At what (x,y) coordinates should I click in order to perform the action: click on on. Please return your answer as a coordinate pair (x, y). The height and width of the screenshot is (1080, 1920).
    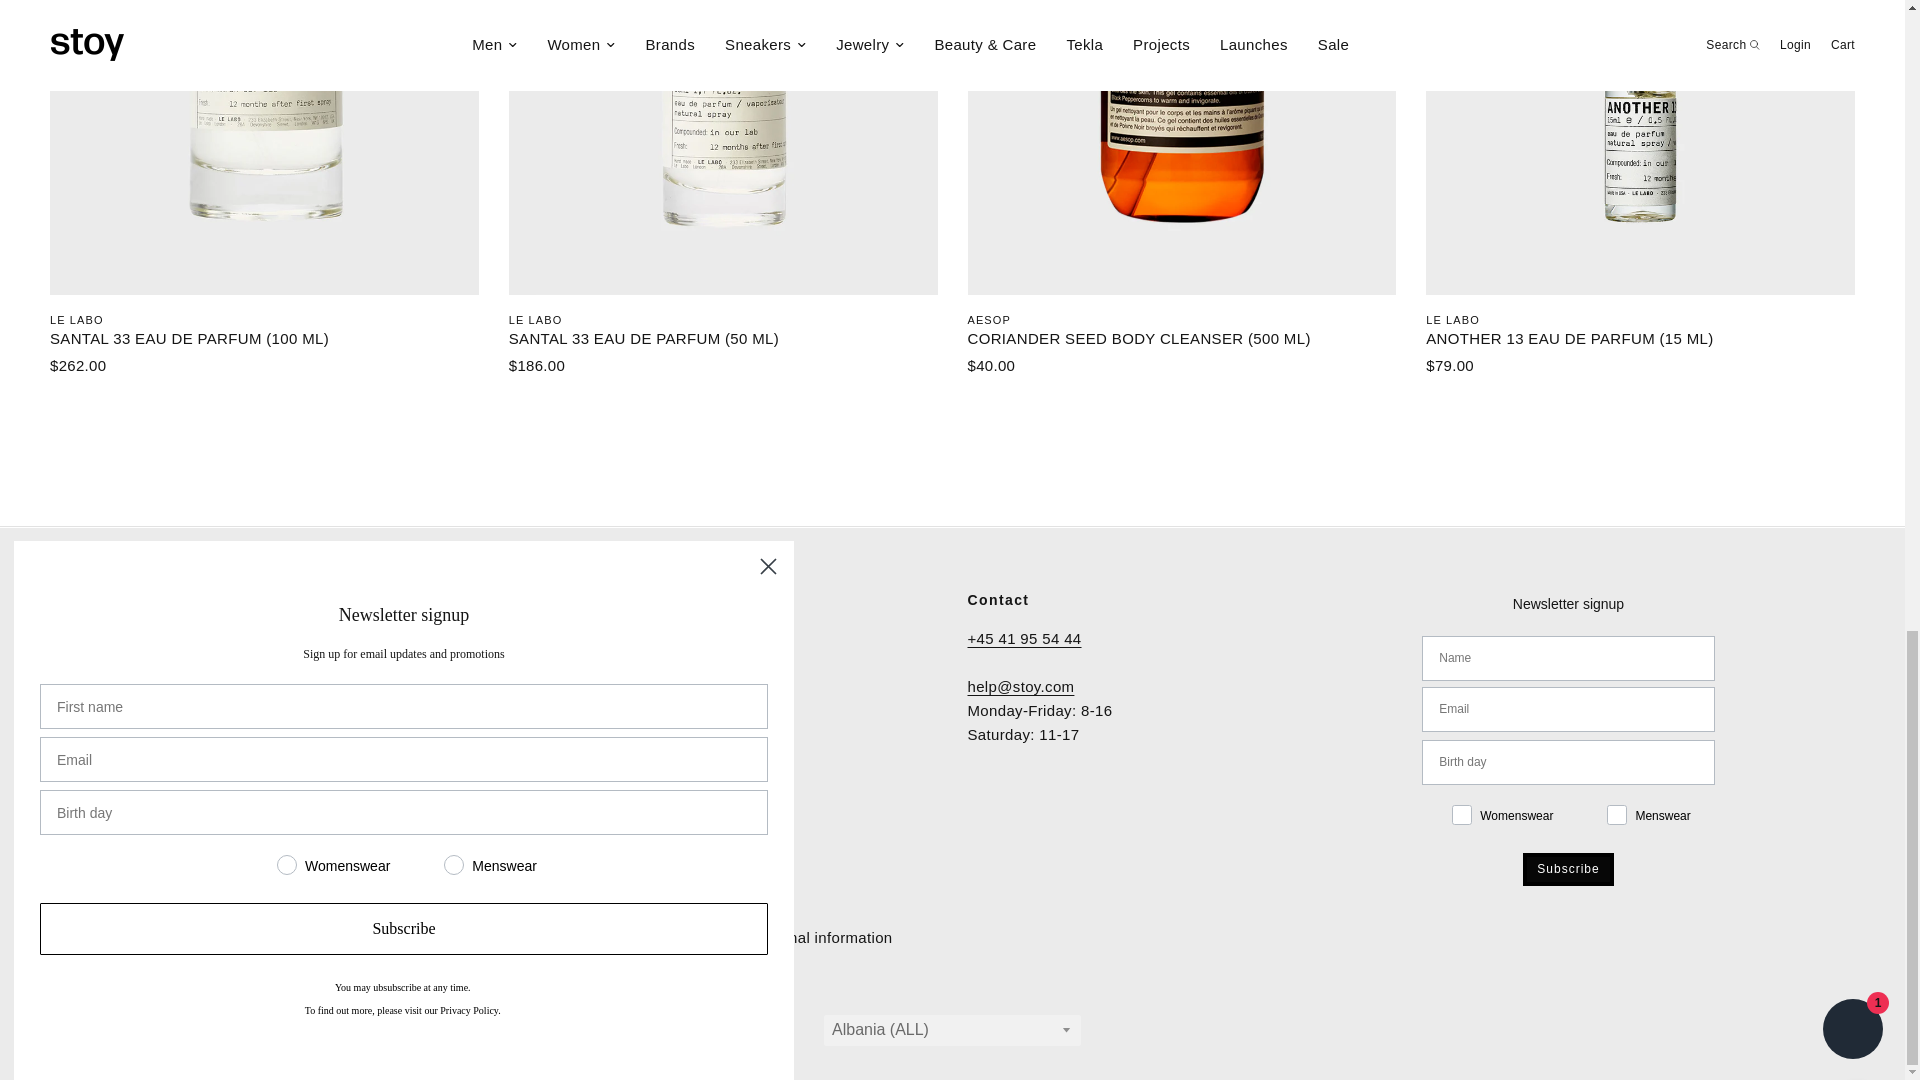
    Looking at the image, I should click on (1586, 814).